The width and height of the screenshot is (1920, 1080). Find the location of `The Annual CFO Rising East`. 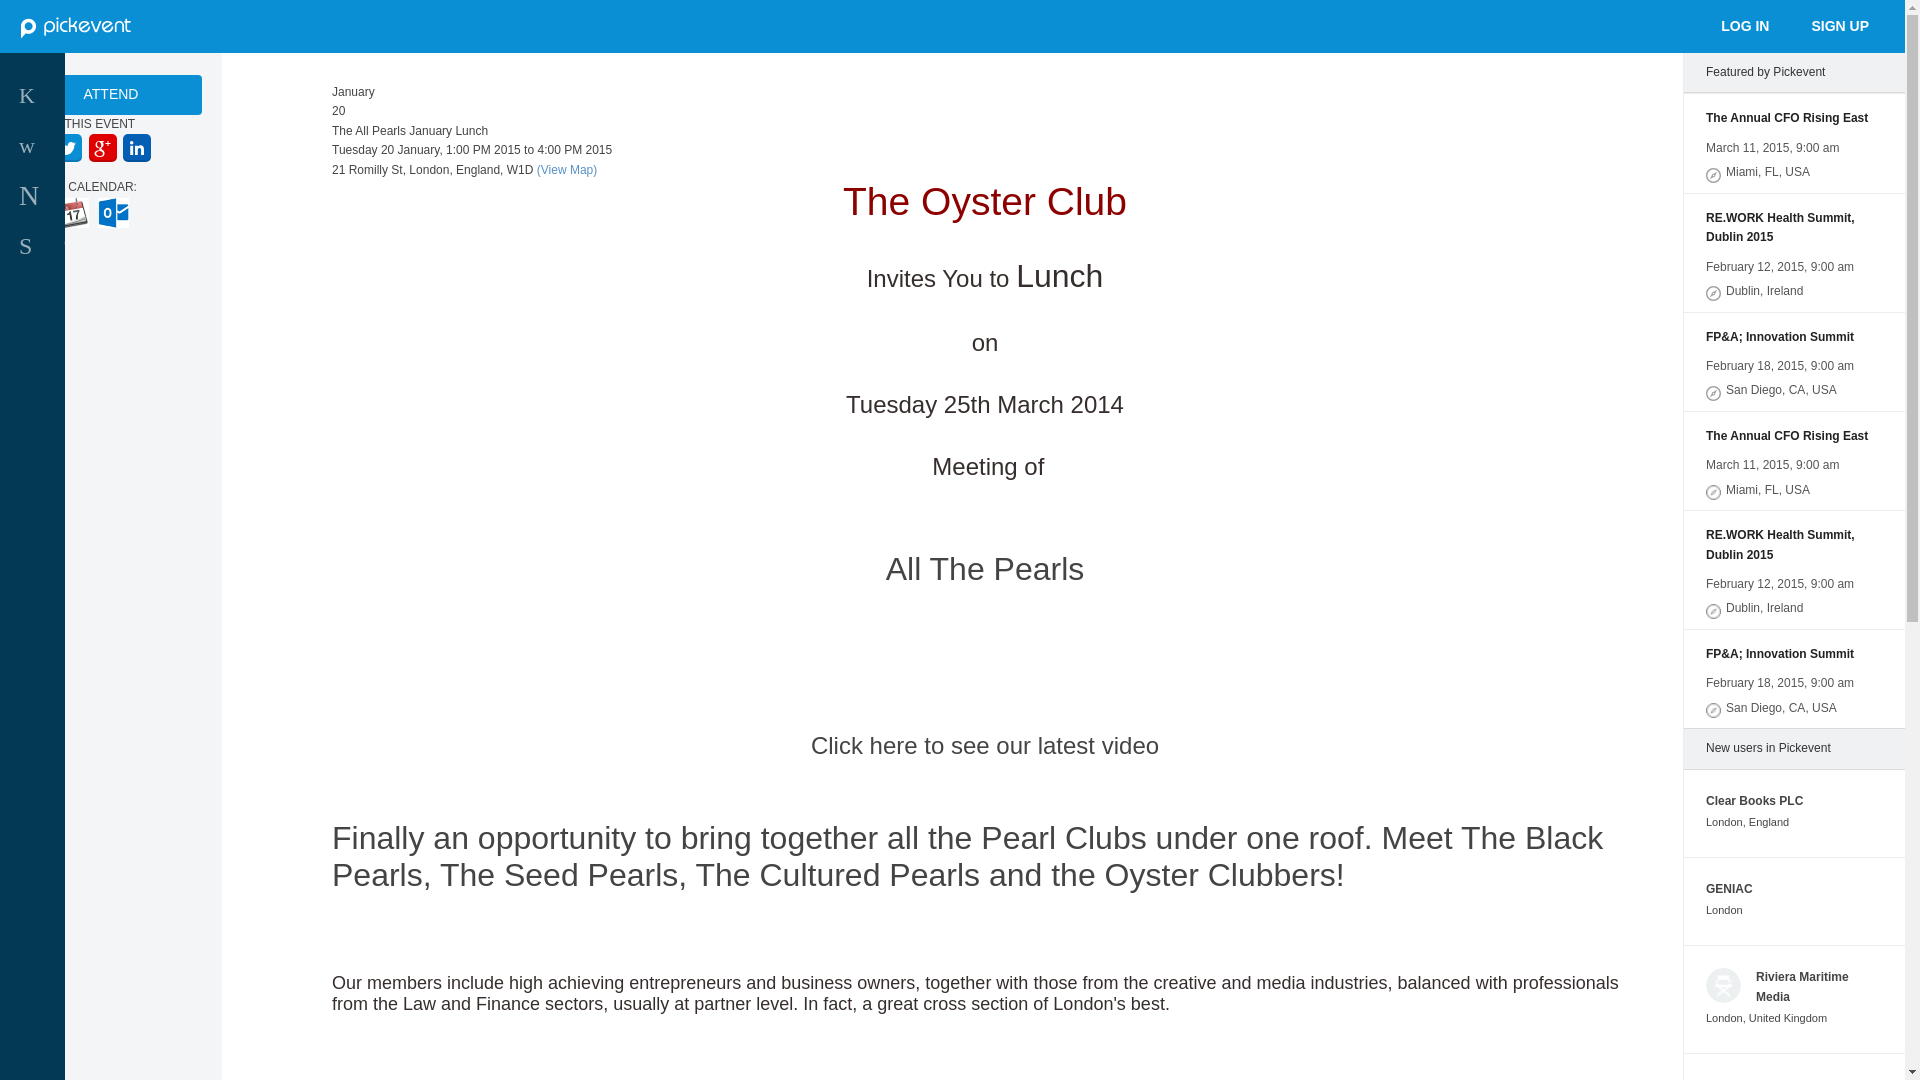

The Annual CFO Rising East is located at coordinates (1794, 118).